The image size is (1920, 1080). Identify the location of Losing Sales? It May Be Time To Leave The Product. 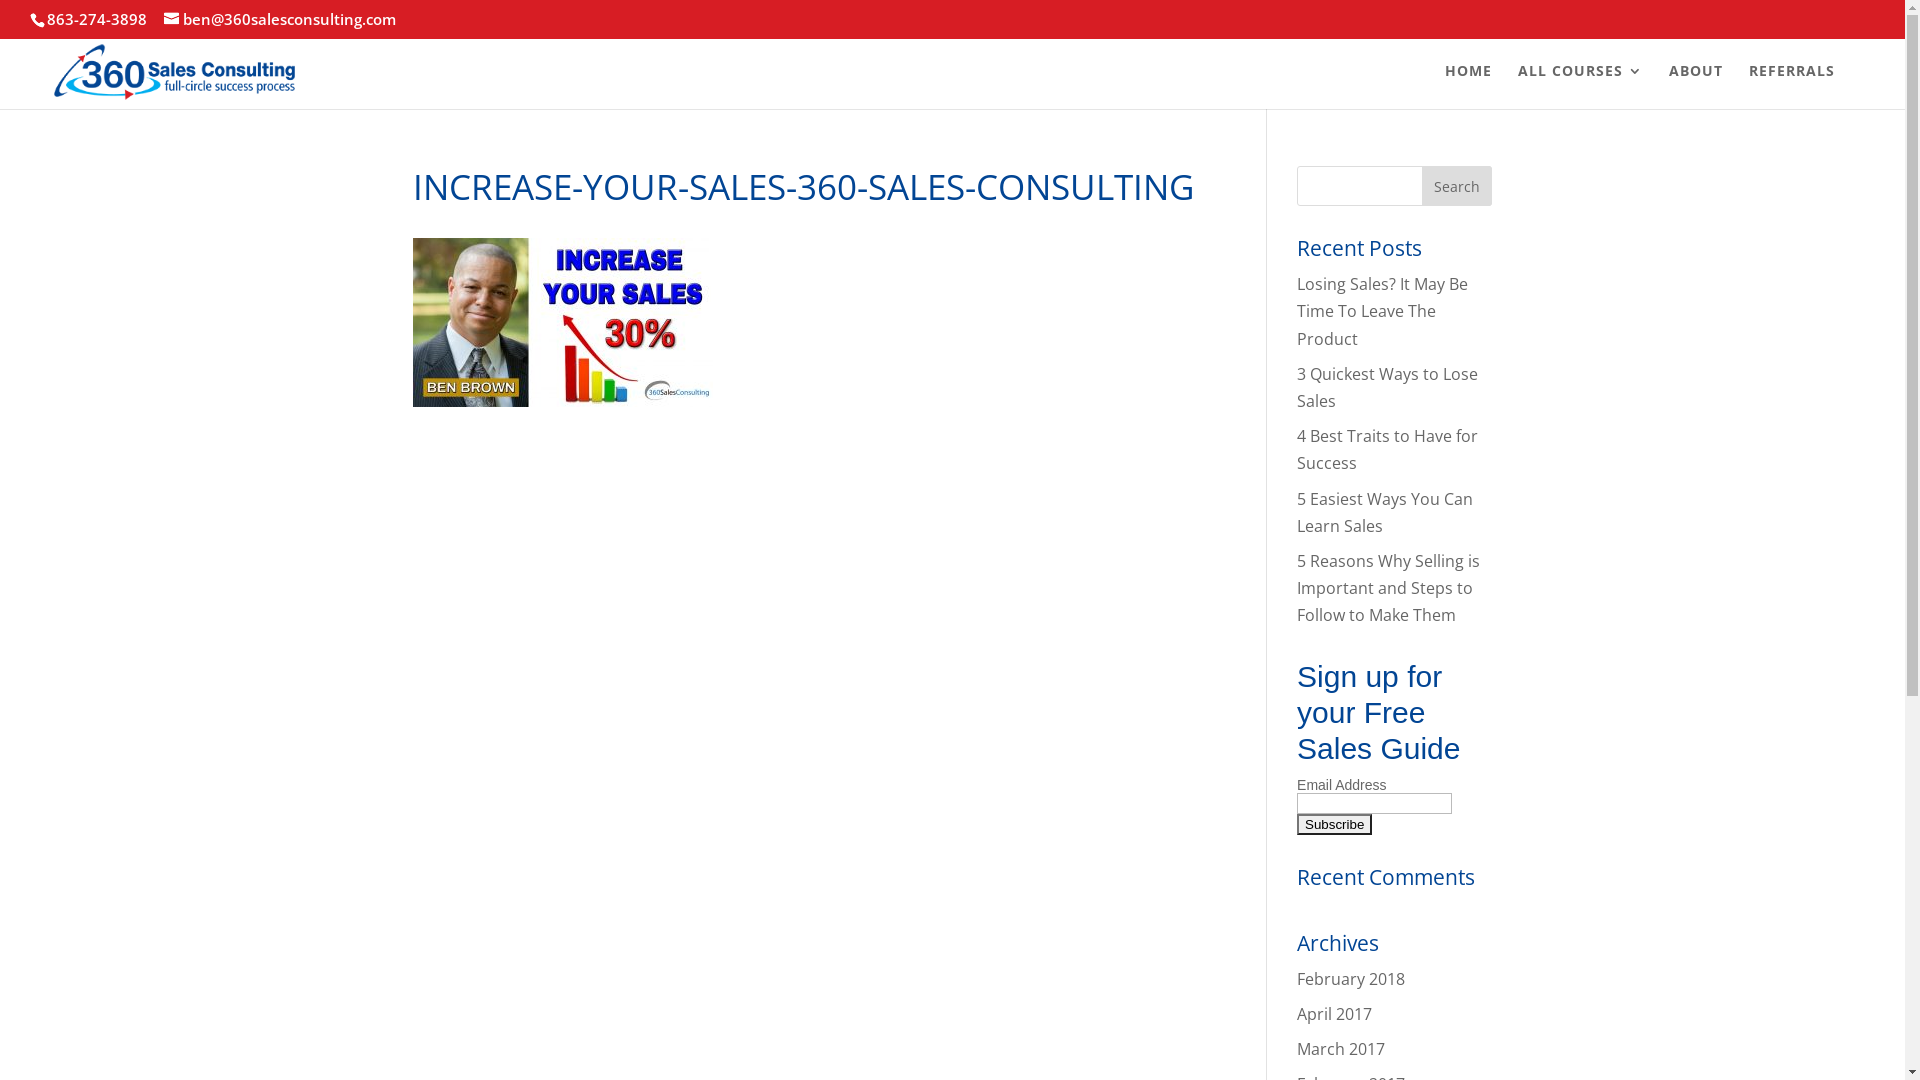
(1382, 311).